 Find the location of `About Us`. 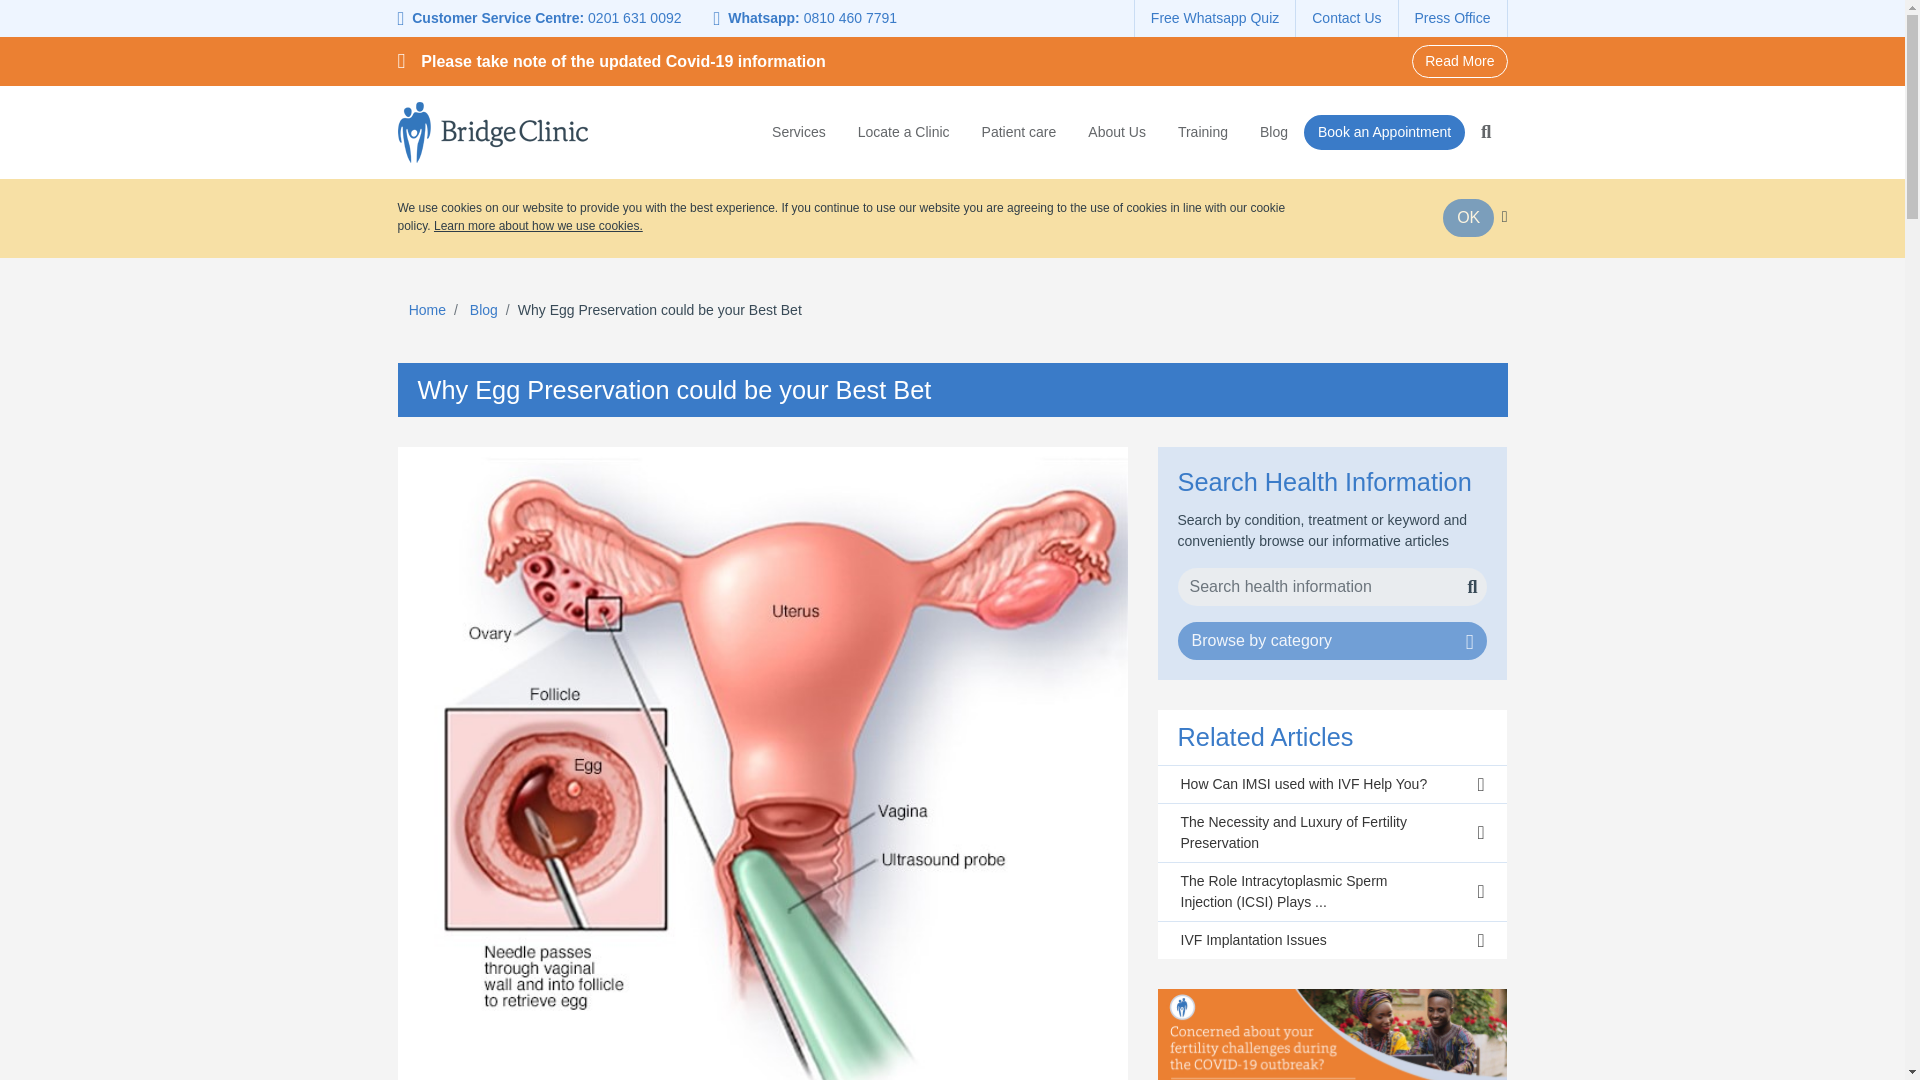

About Us is located at coordinates (1116, 129).